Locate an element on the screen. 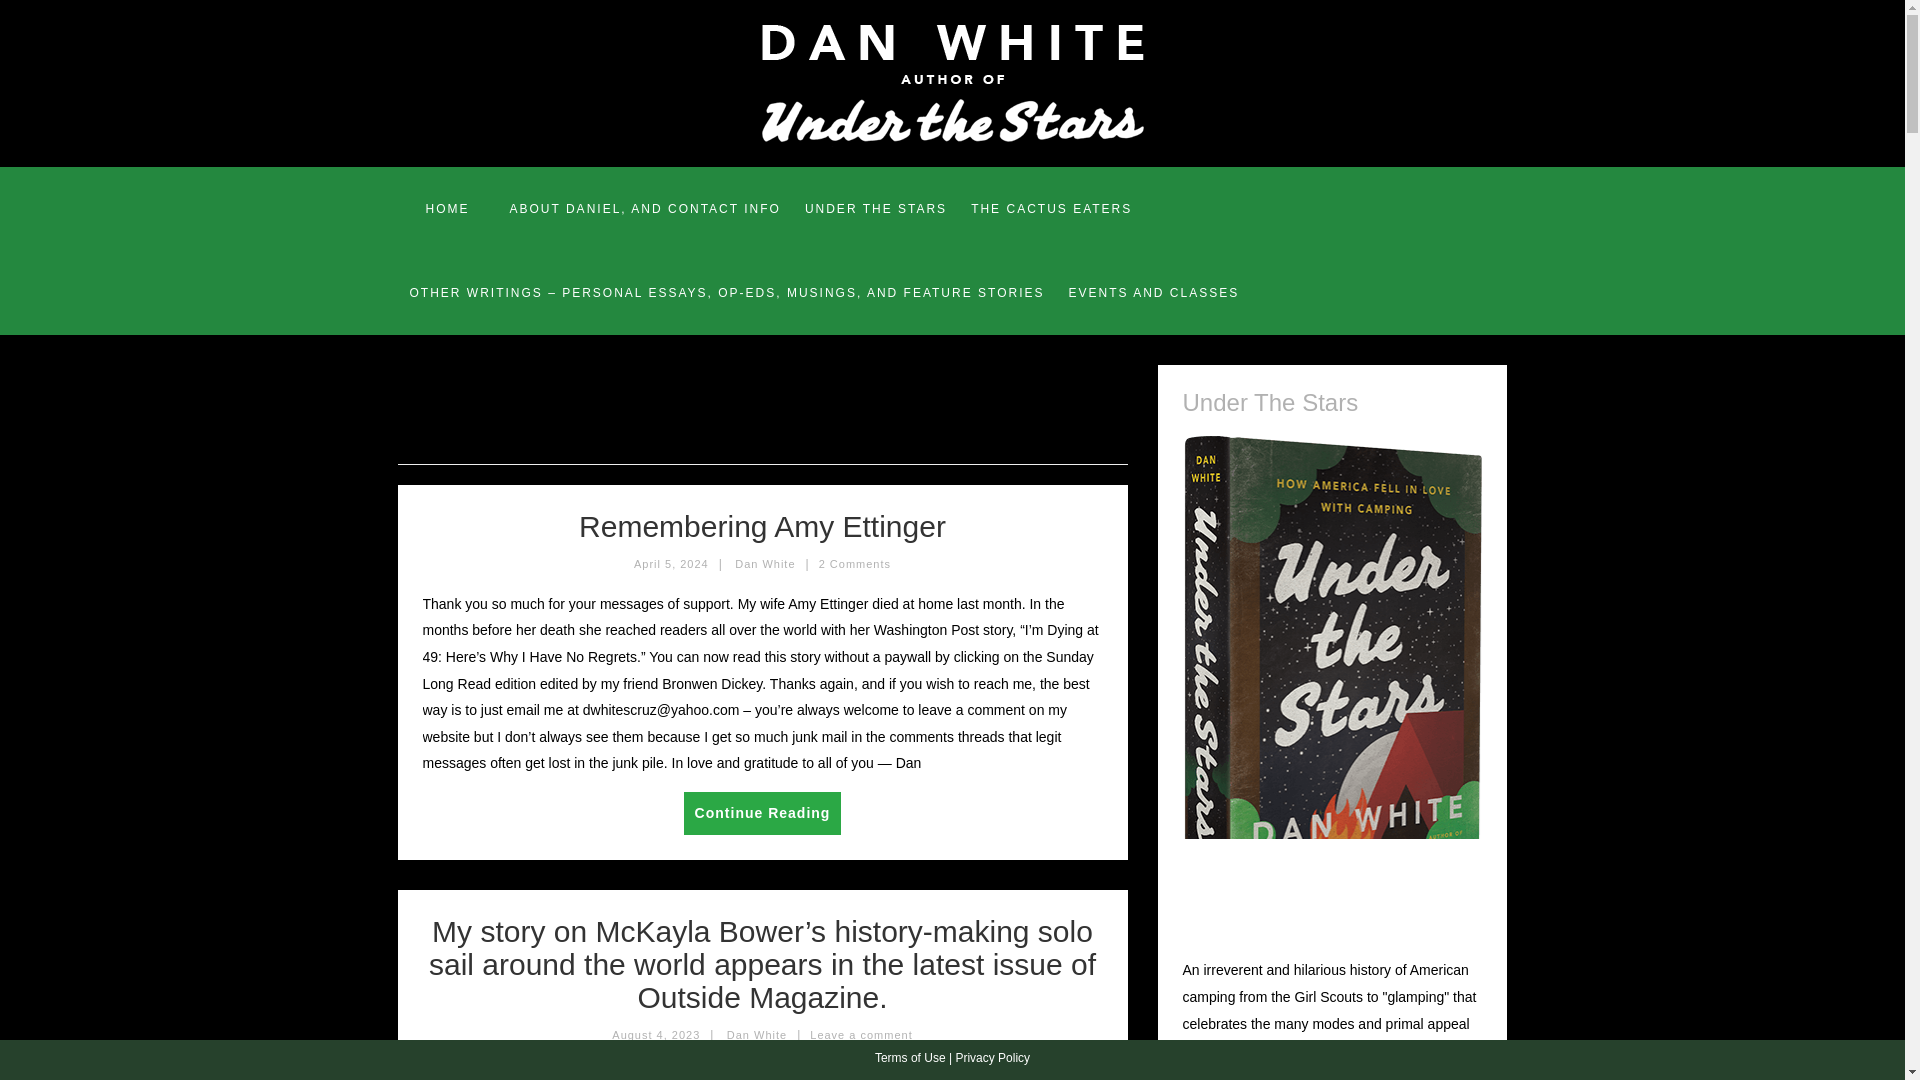 The width and height of the screenshot is (1920, 1080). UNDER THE STARS is located at coordinates (875, 208).